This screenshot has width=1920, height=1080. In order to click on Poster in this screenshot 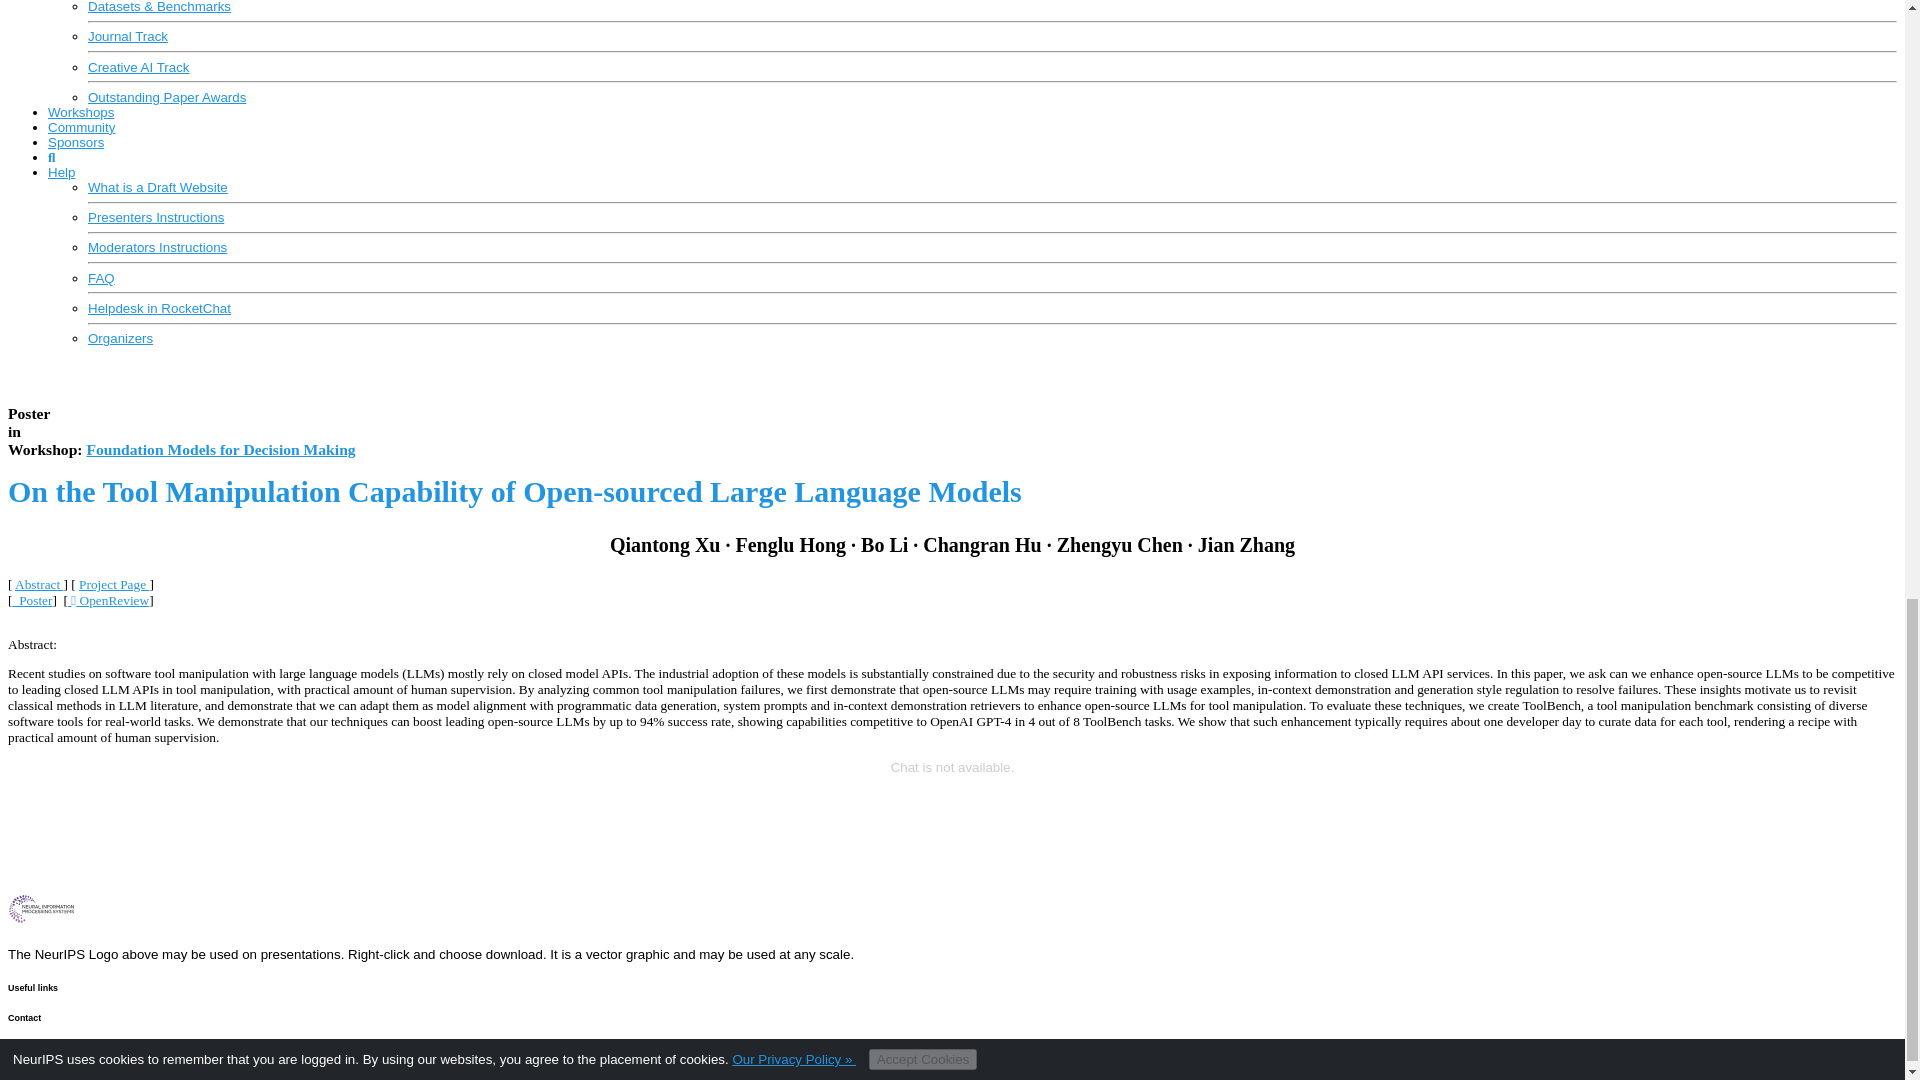, I will do `click(31, 600)`.